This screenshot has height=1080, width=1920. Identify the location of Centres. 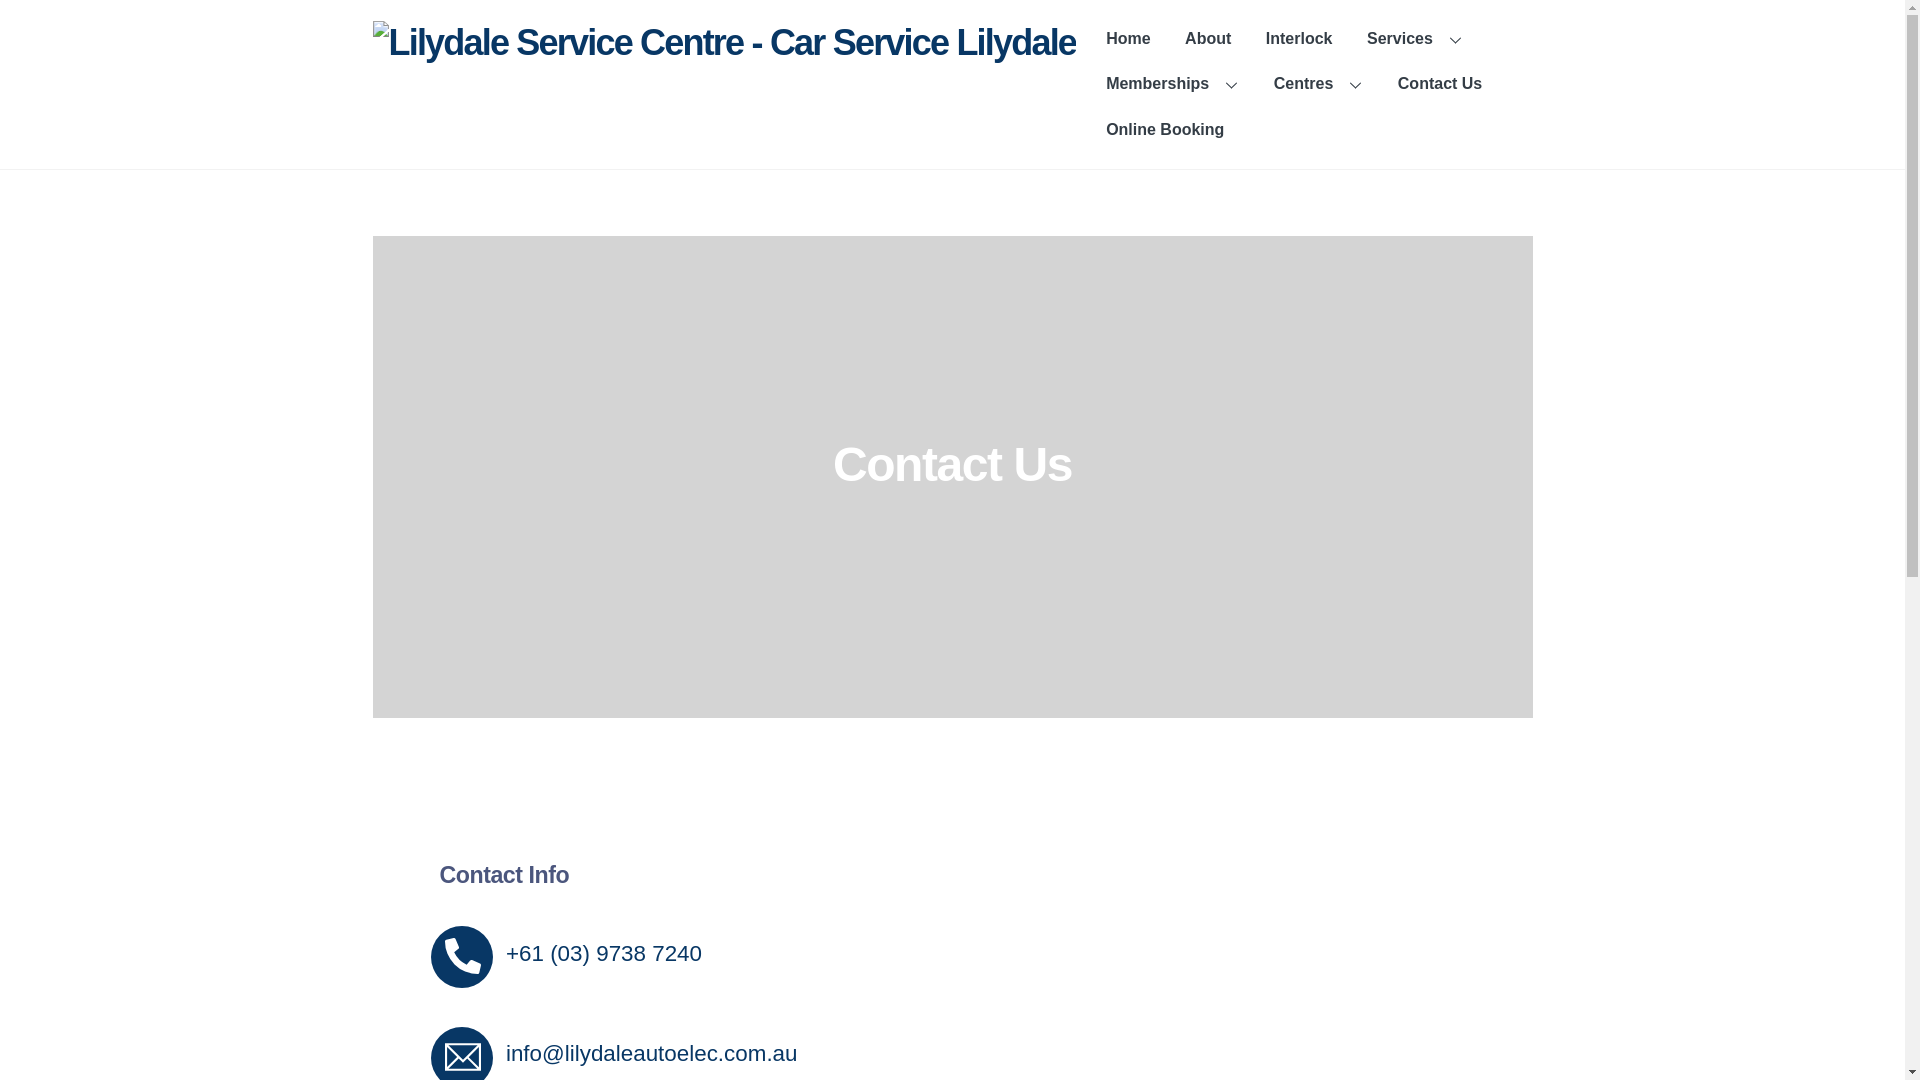
(1319, 85).